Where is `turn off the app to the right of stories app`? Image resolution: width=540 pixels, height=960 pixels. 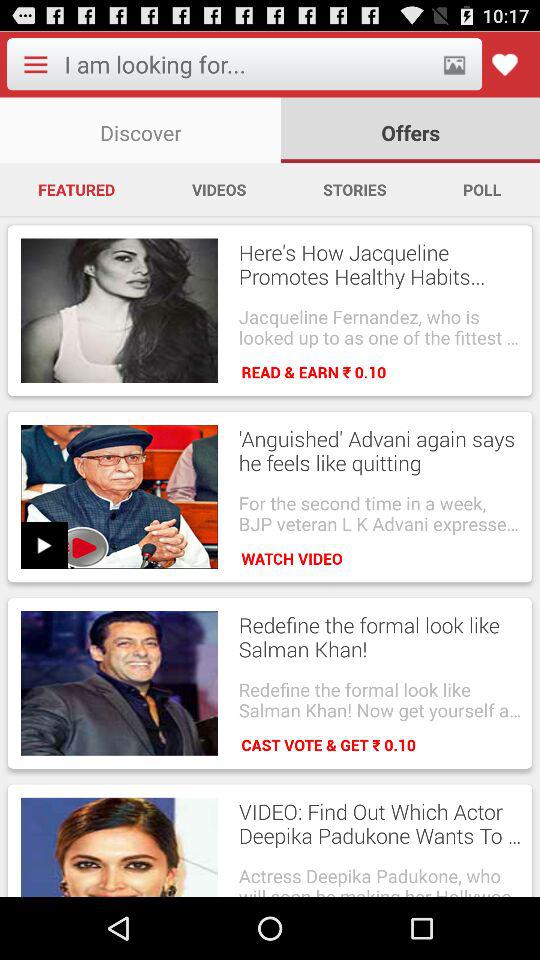 turn off the app to the right of stories app is located at coordinates (482, 189).